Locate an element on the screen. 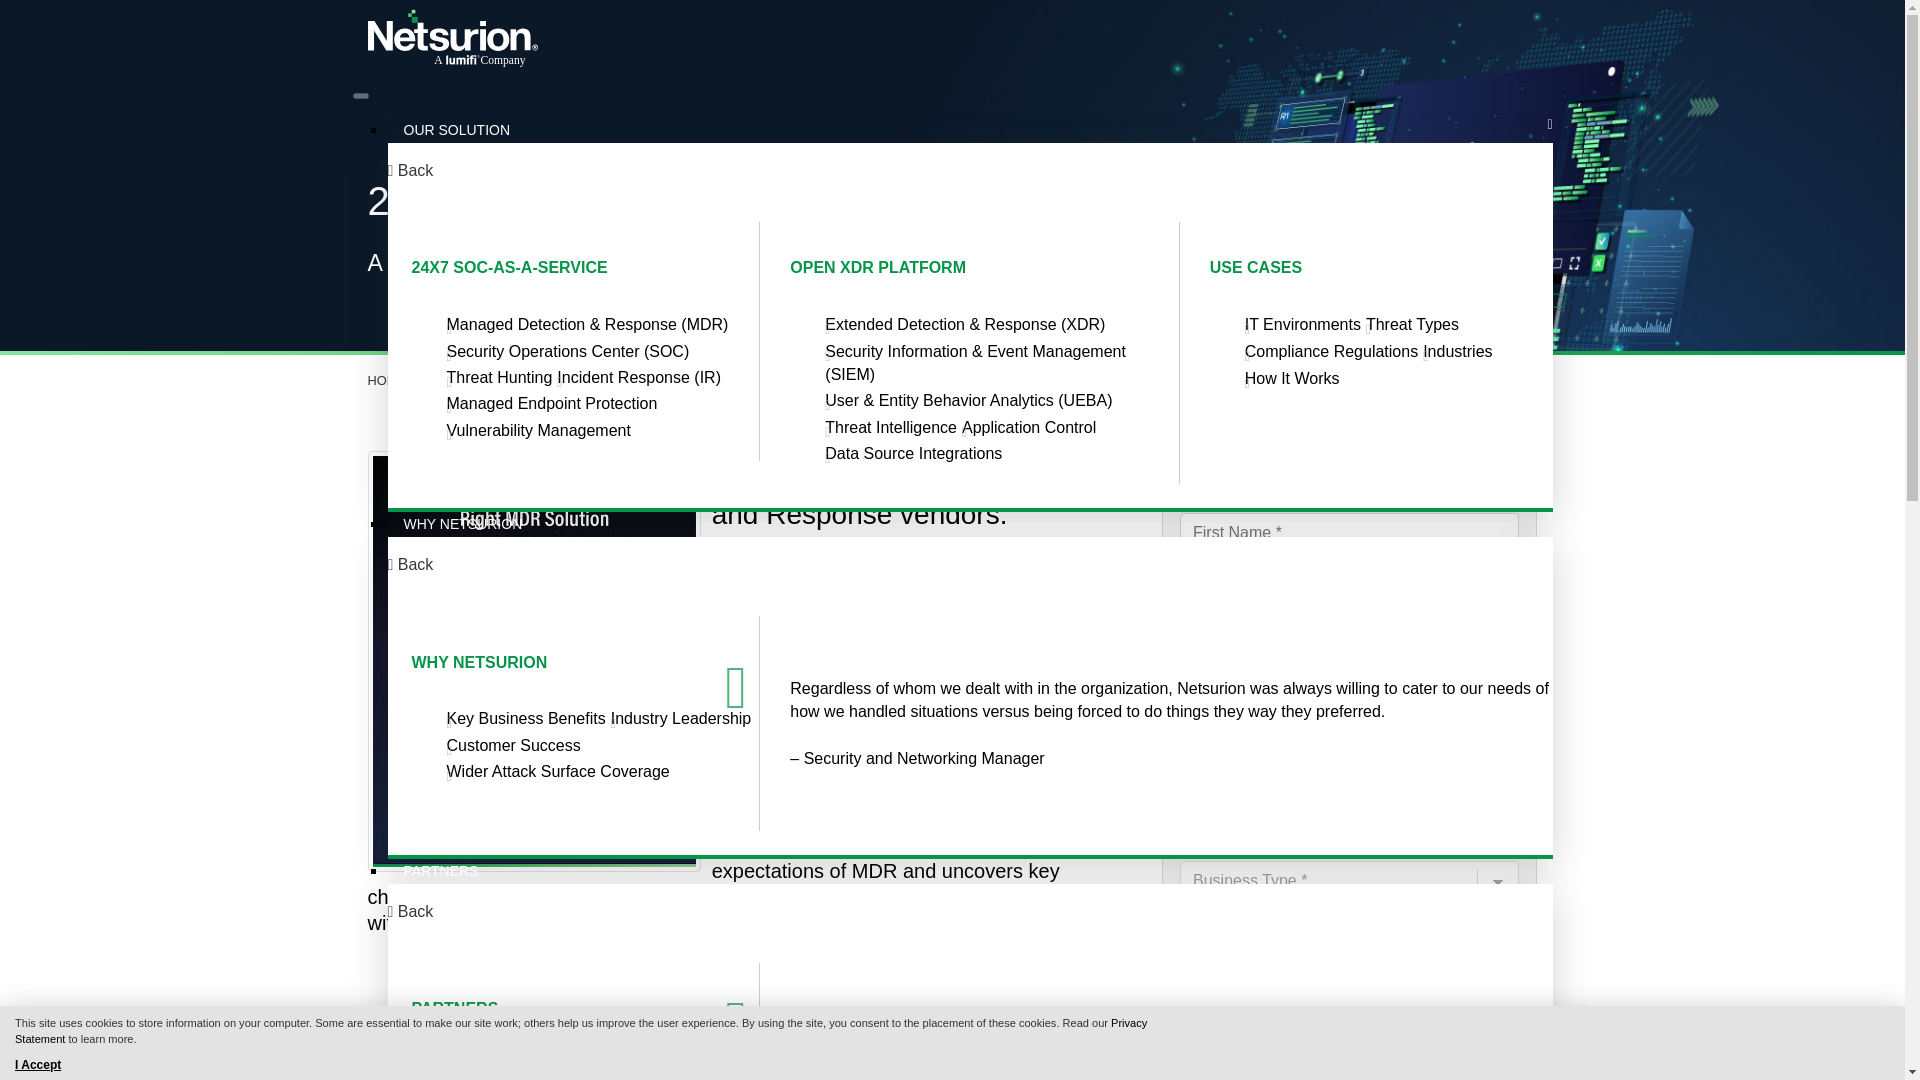  OPEN XDR PLATFORM is located at coordinates (877, 268).